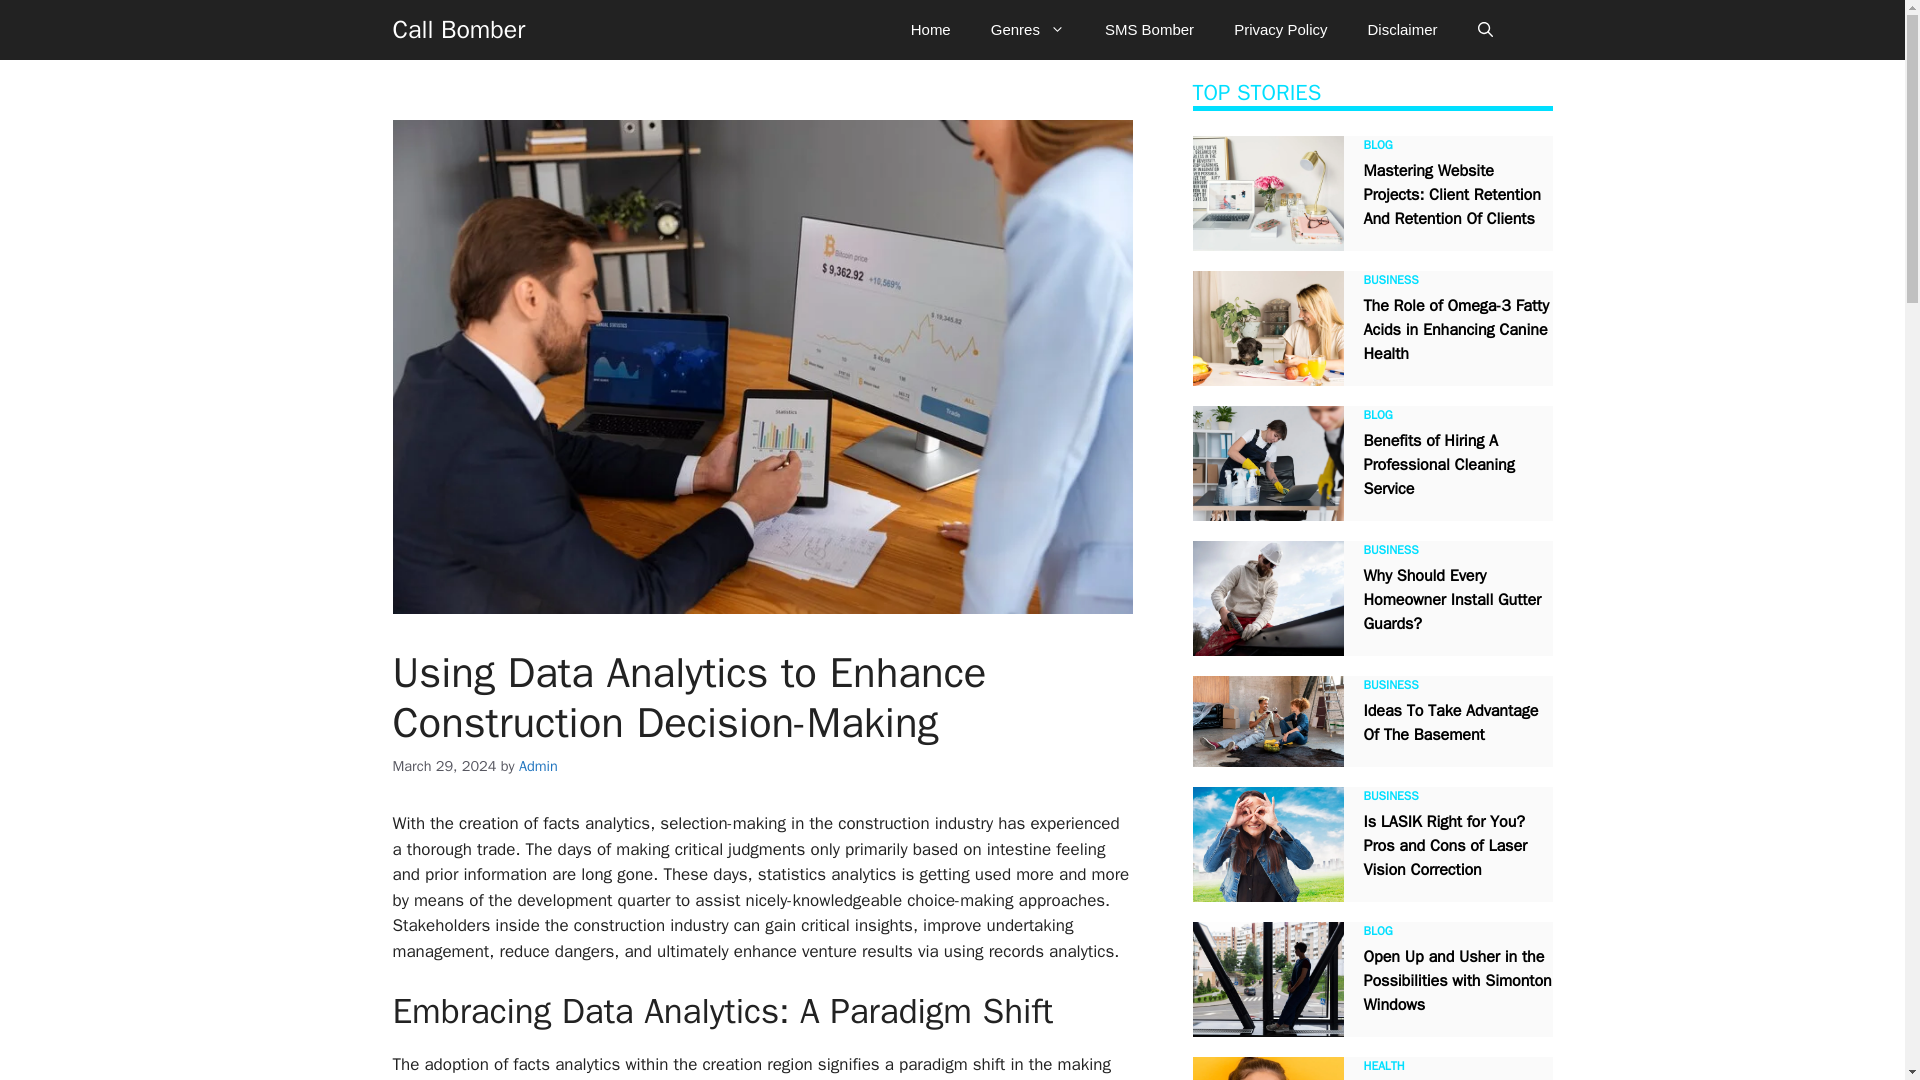  I want to click on Privacy Policy, so click(1280, 30).